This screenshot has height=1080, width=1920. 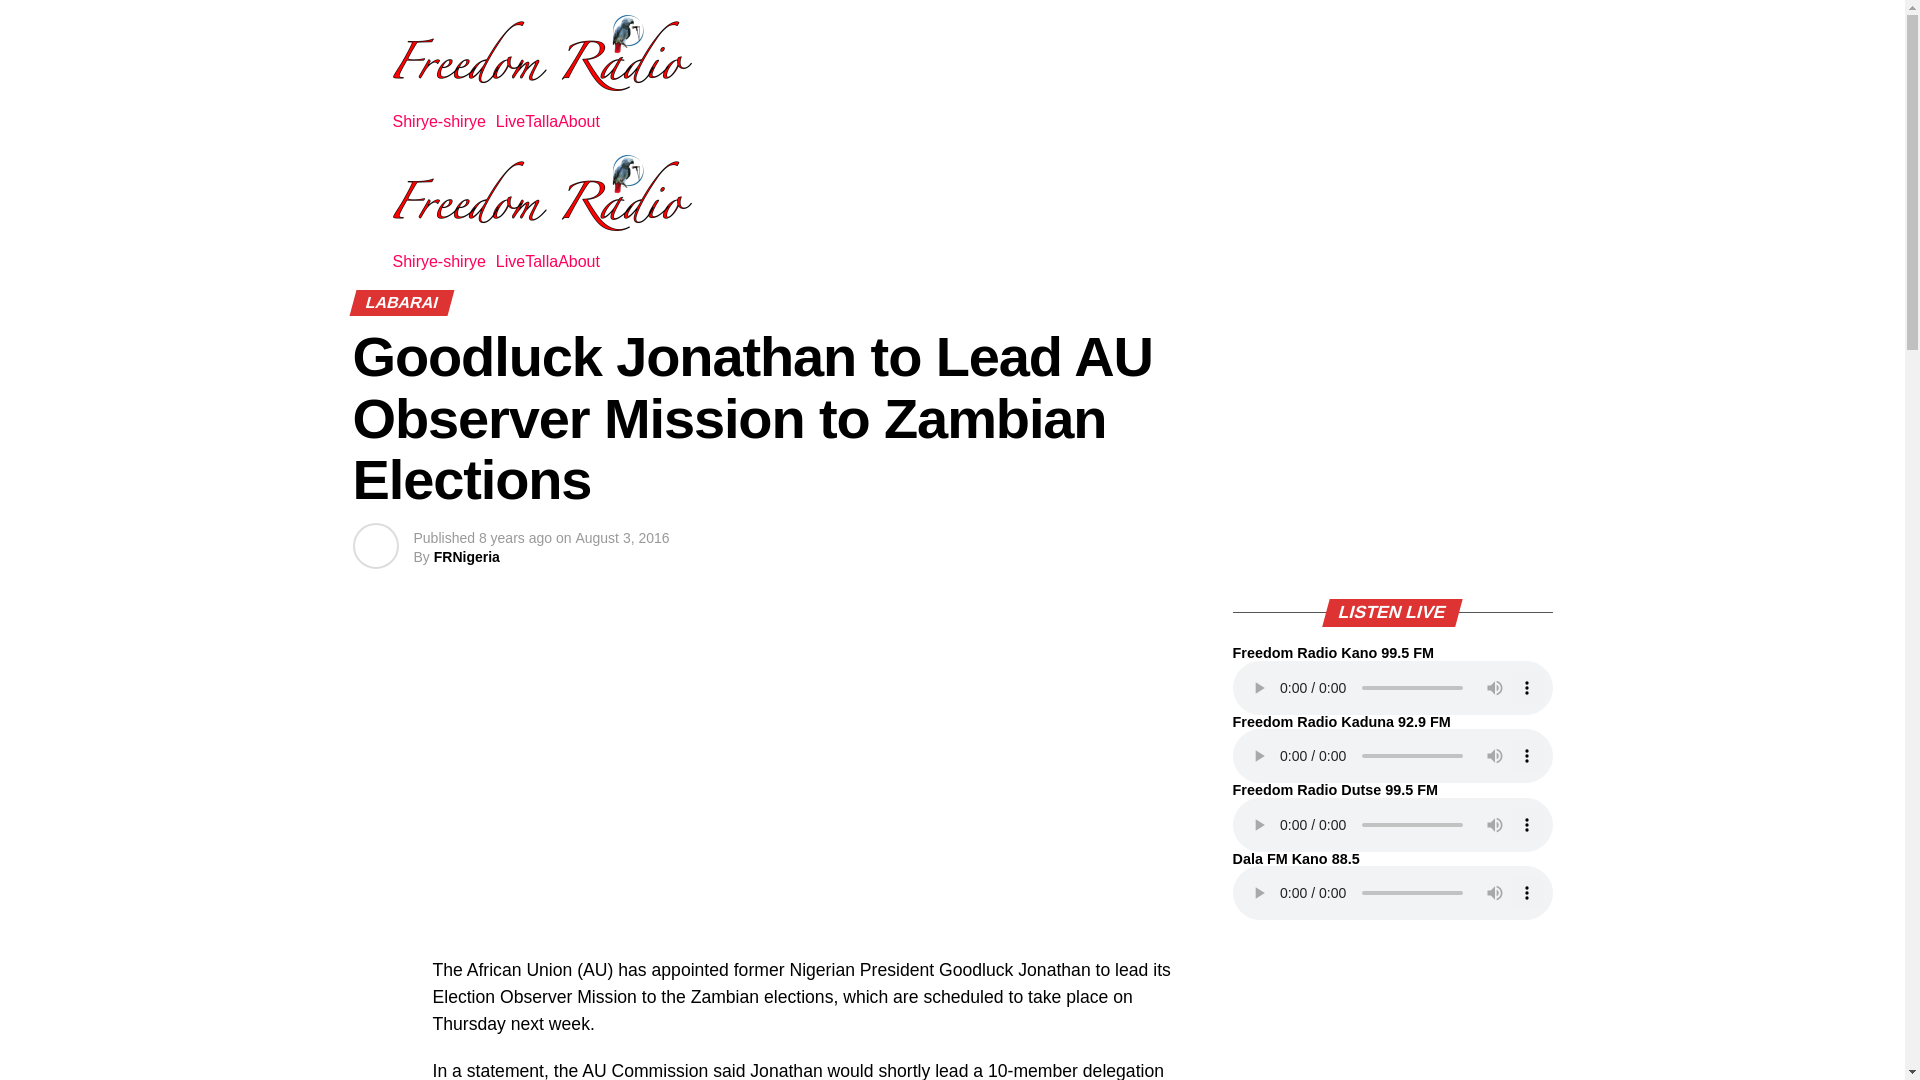 What do you see at coordinates (510, 122) in the screenshot?
I see `Live` at bounding box center [510, 122].